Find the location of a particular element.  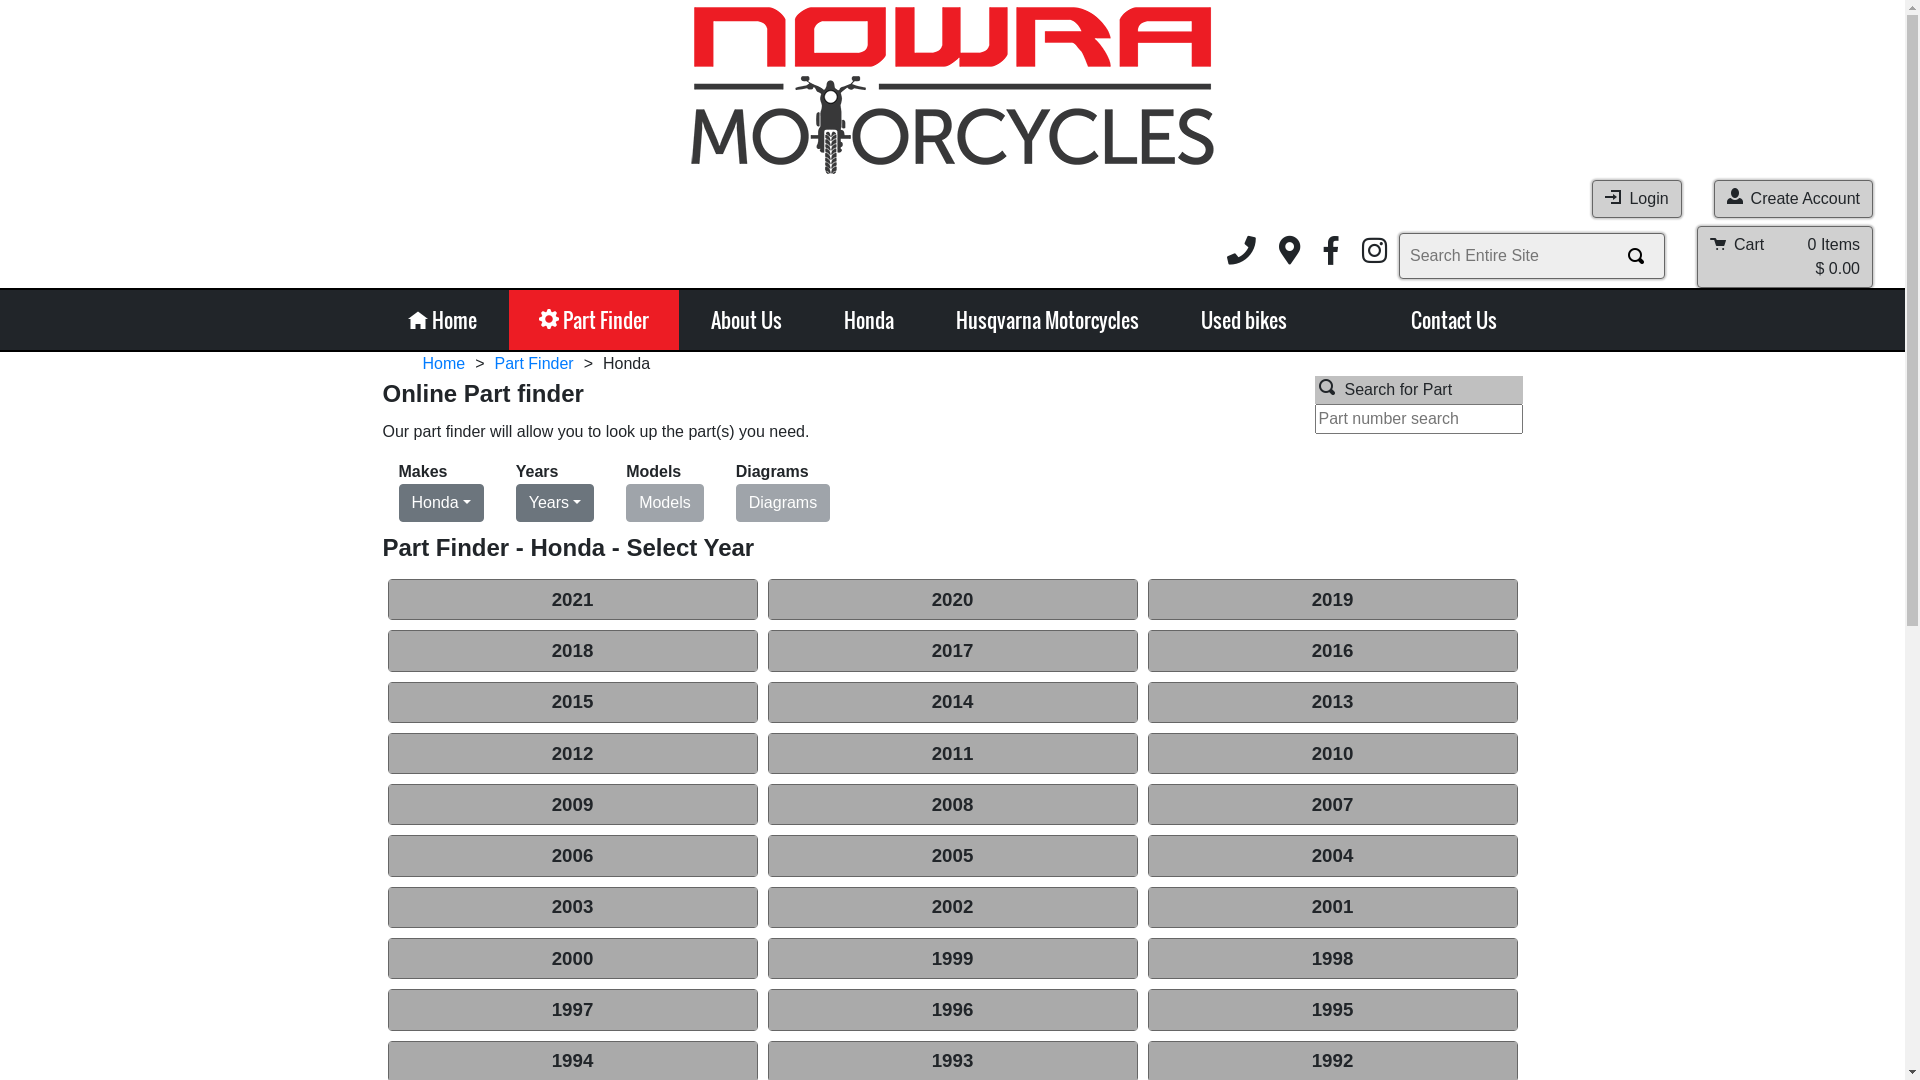

Honda is located at coordinates (440, 503).